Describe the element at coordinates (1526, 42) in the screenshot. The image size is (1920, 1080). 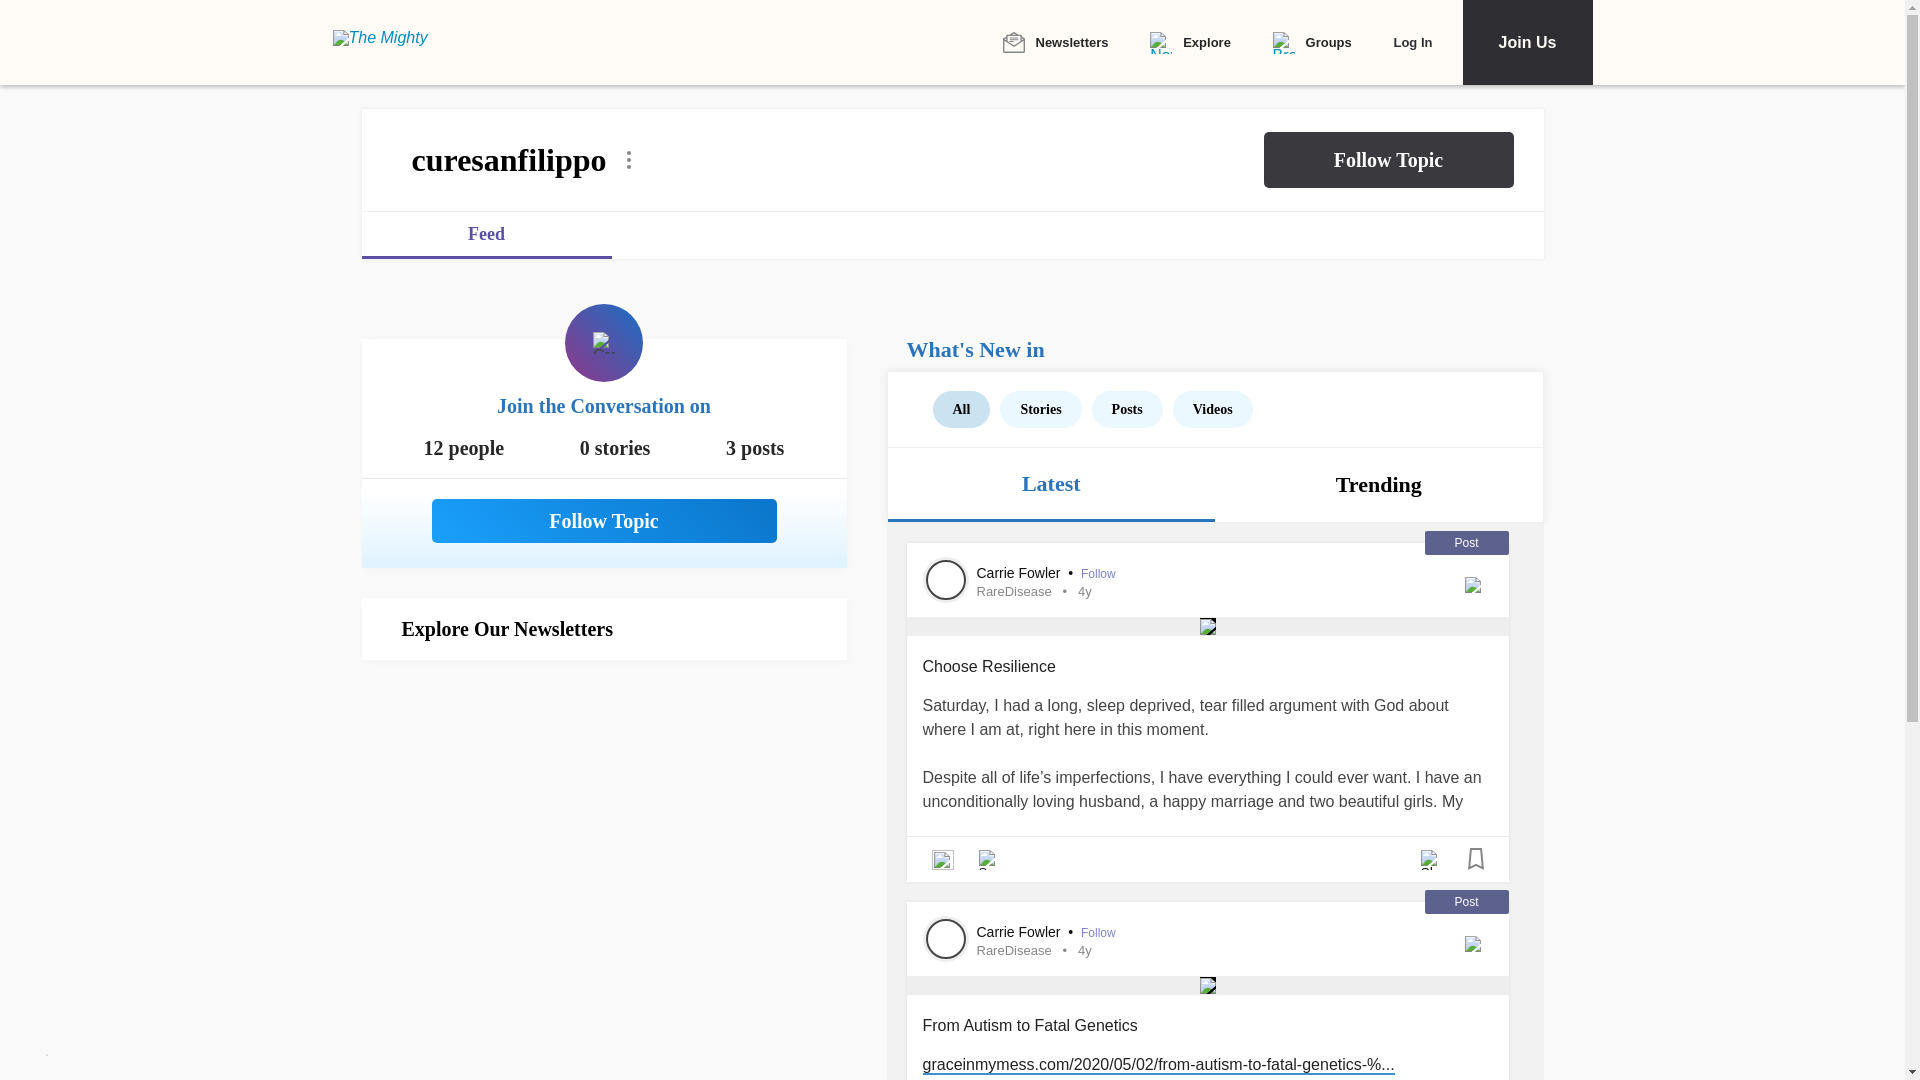
I see `Join Us` at that location.